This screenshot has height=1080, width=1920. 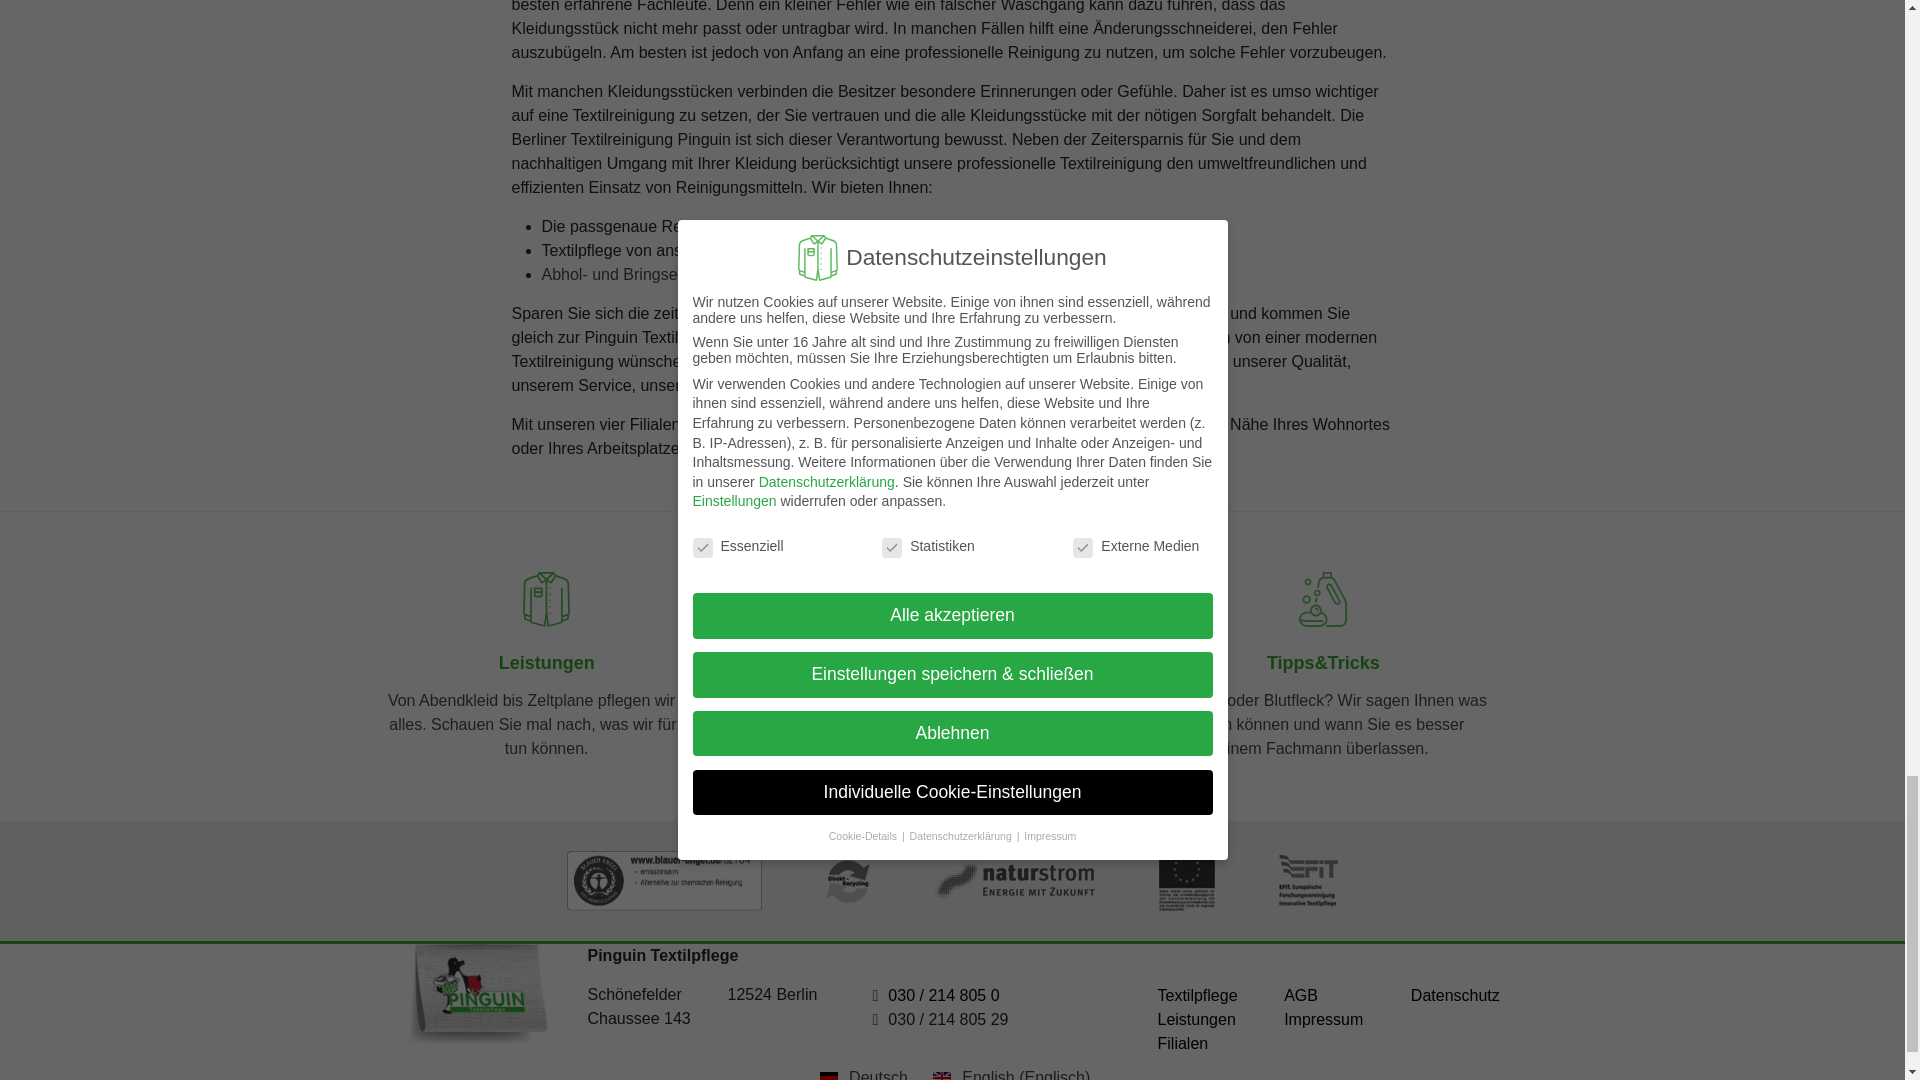 I want to click on Datenschutz, so click(x=1455, y=996).